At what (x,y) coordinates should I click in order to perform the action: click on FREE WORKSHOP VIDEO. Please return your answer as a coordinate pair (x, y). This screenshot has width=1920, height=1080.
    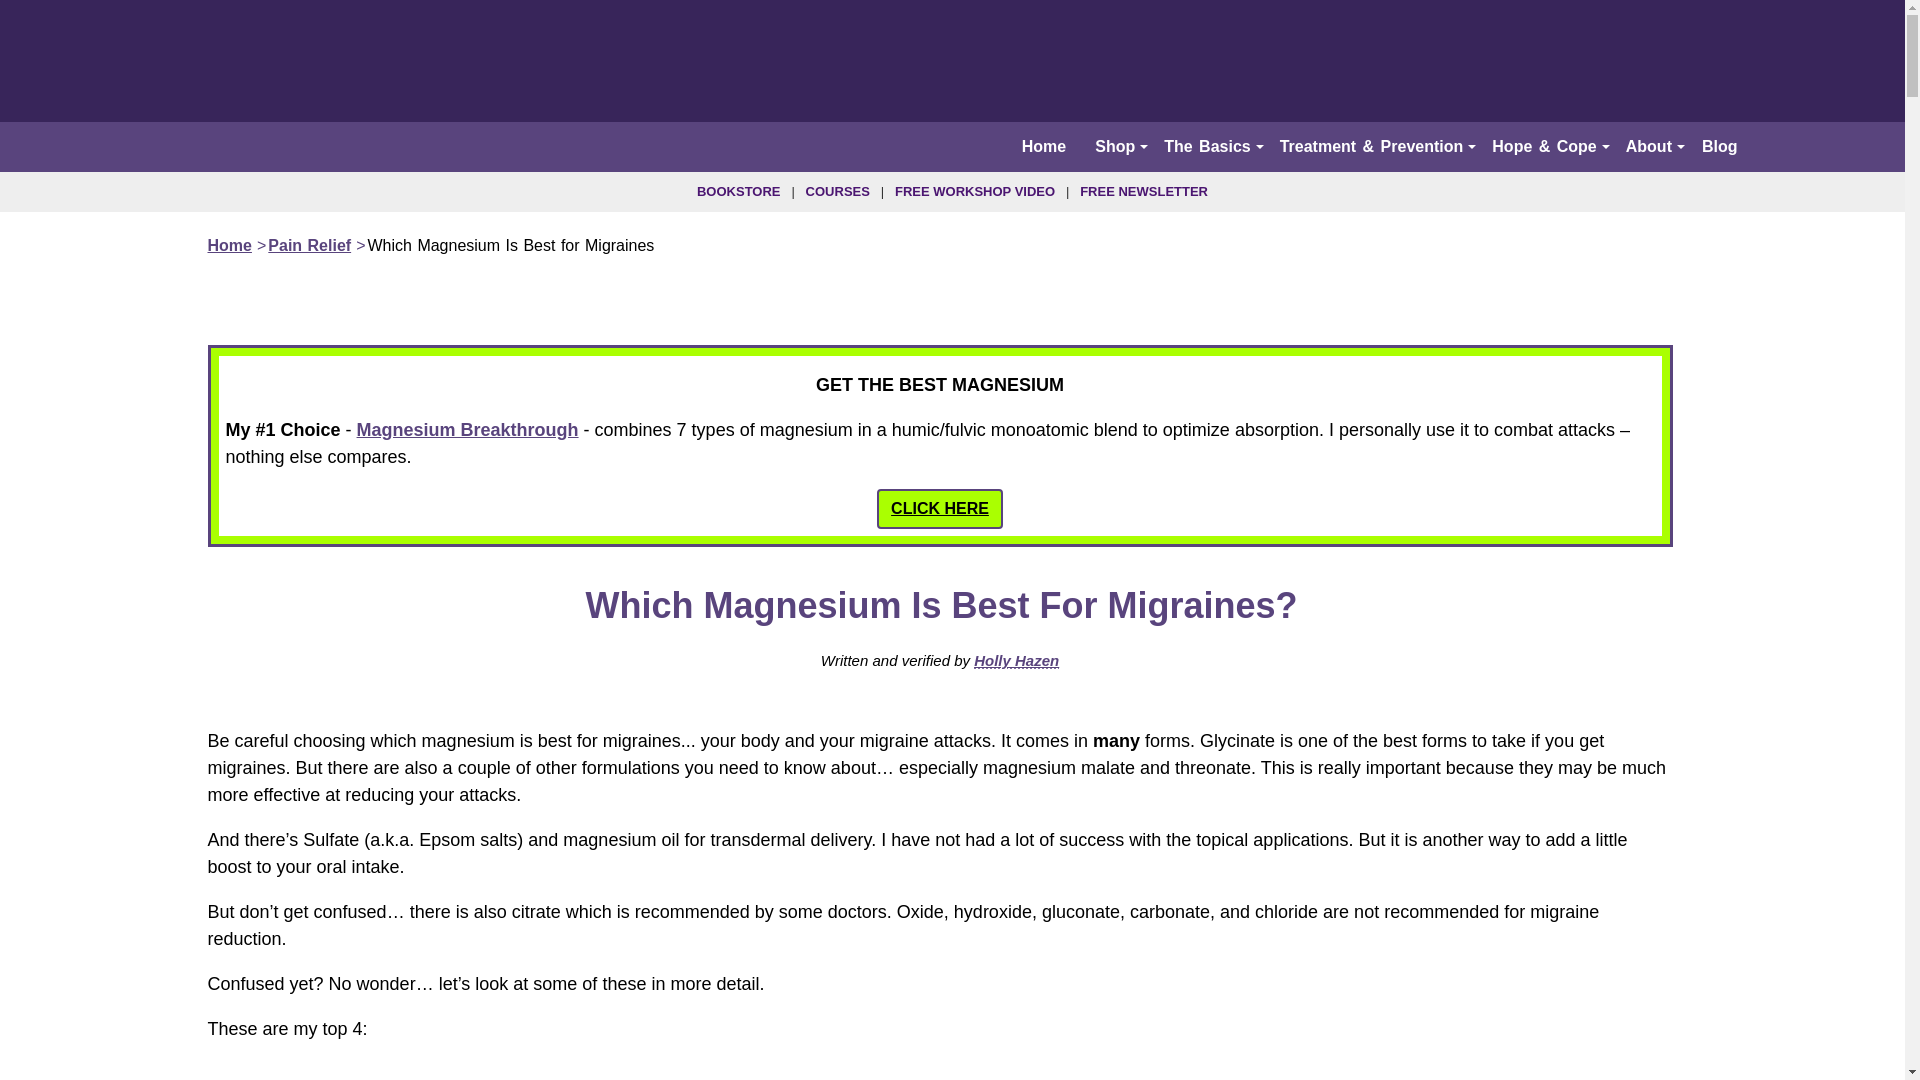
    Looking at the image, I should click on (974, 190).